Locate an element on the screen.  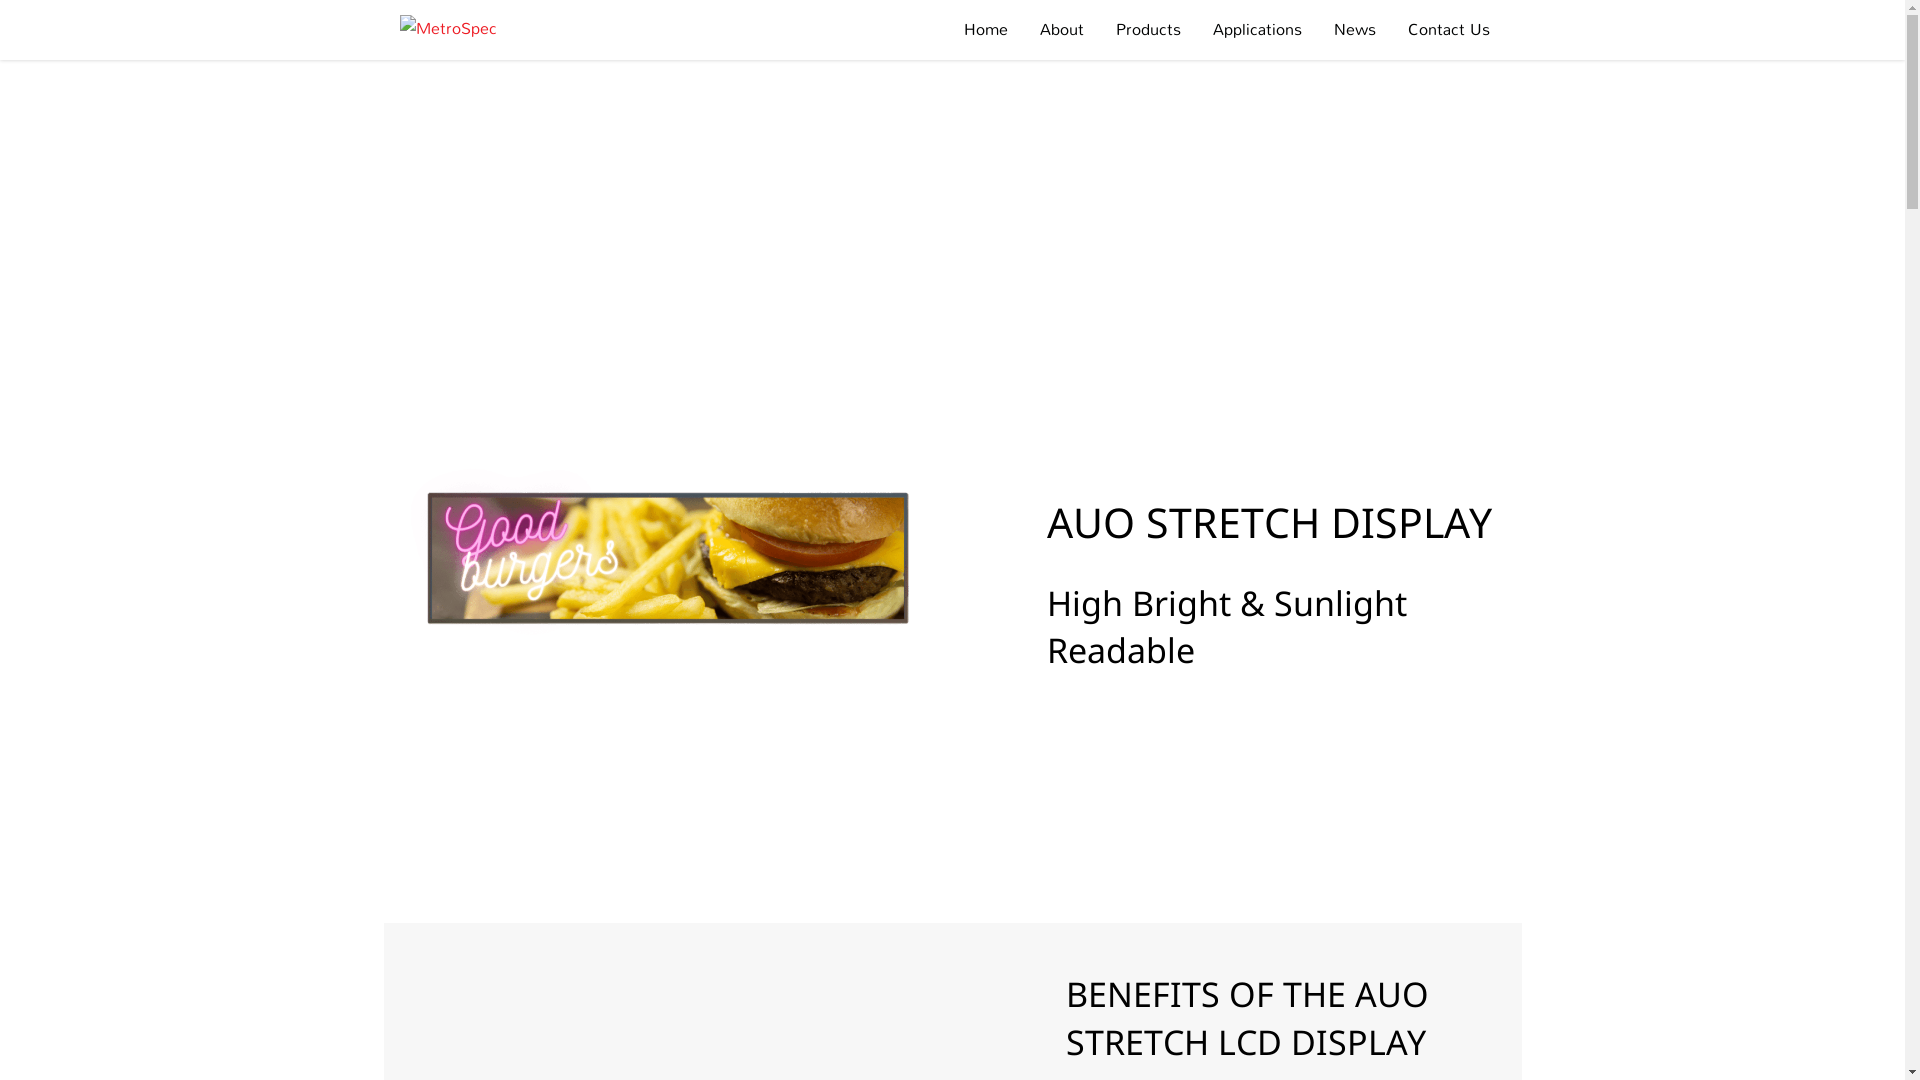
Home is located at coordinates (986, 30).